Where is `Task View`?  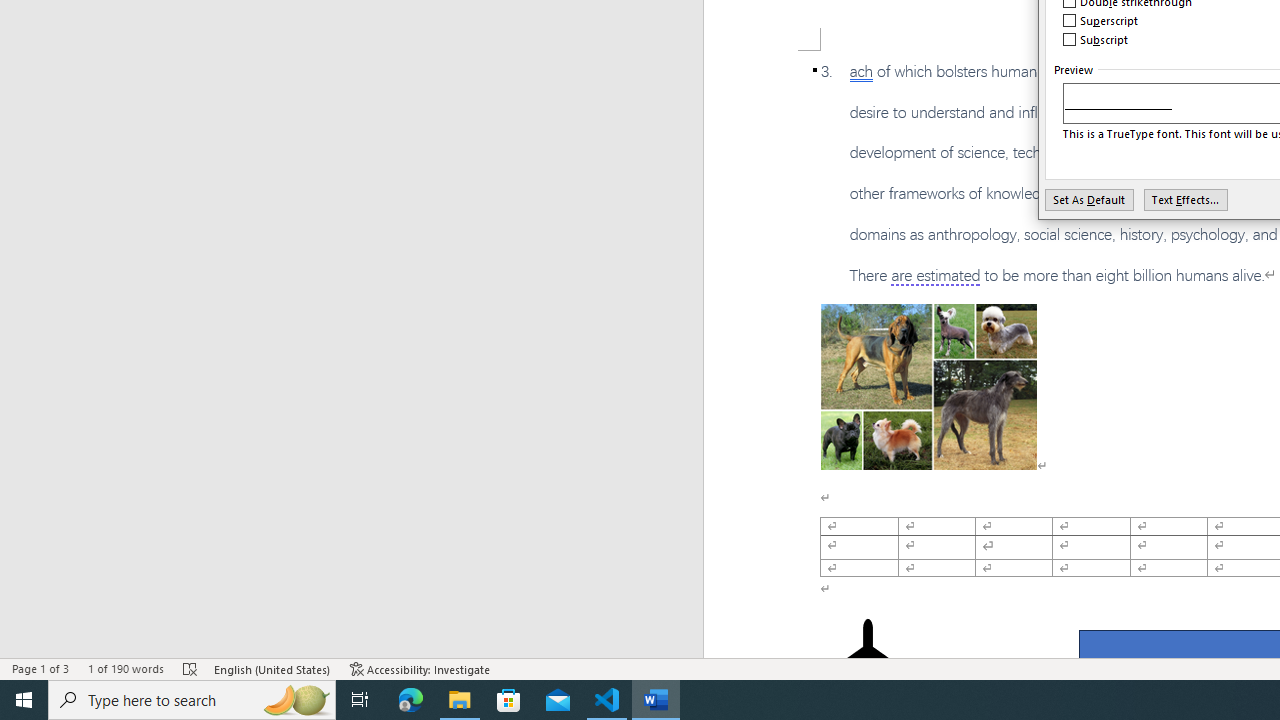
Task View is located at coordinates (360, 700).